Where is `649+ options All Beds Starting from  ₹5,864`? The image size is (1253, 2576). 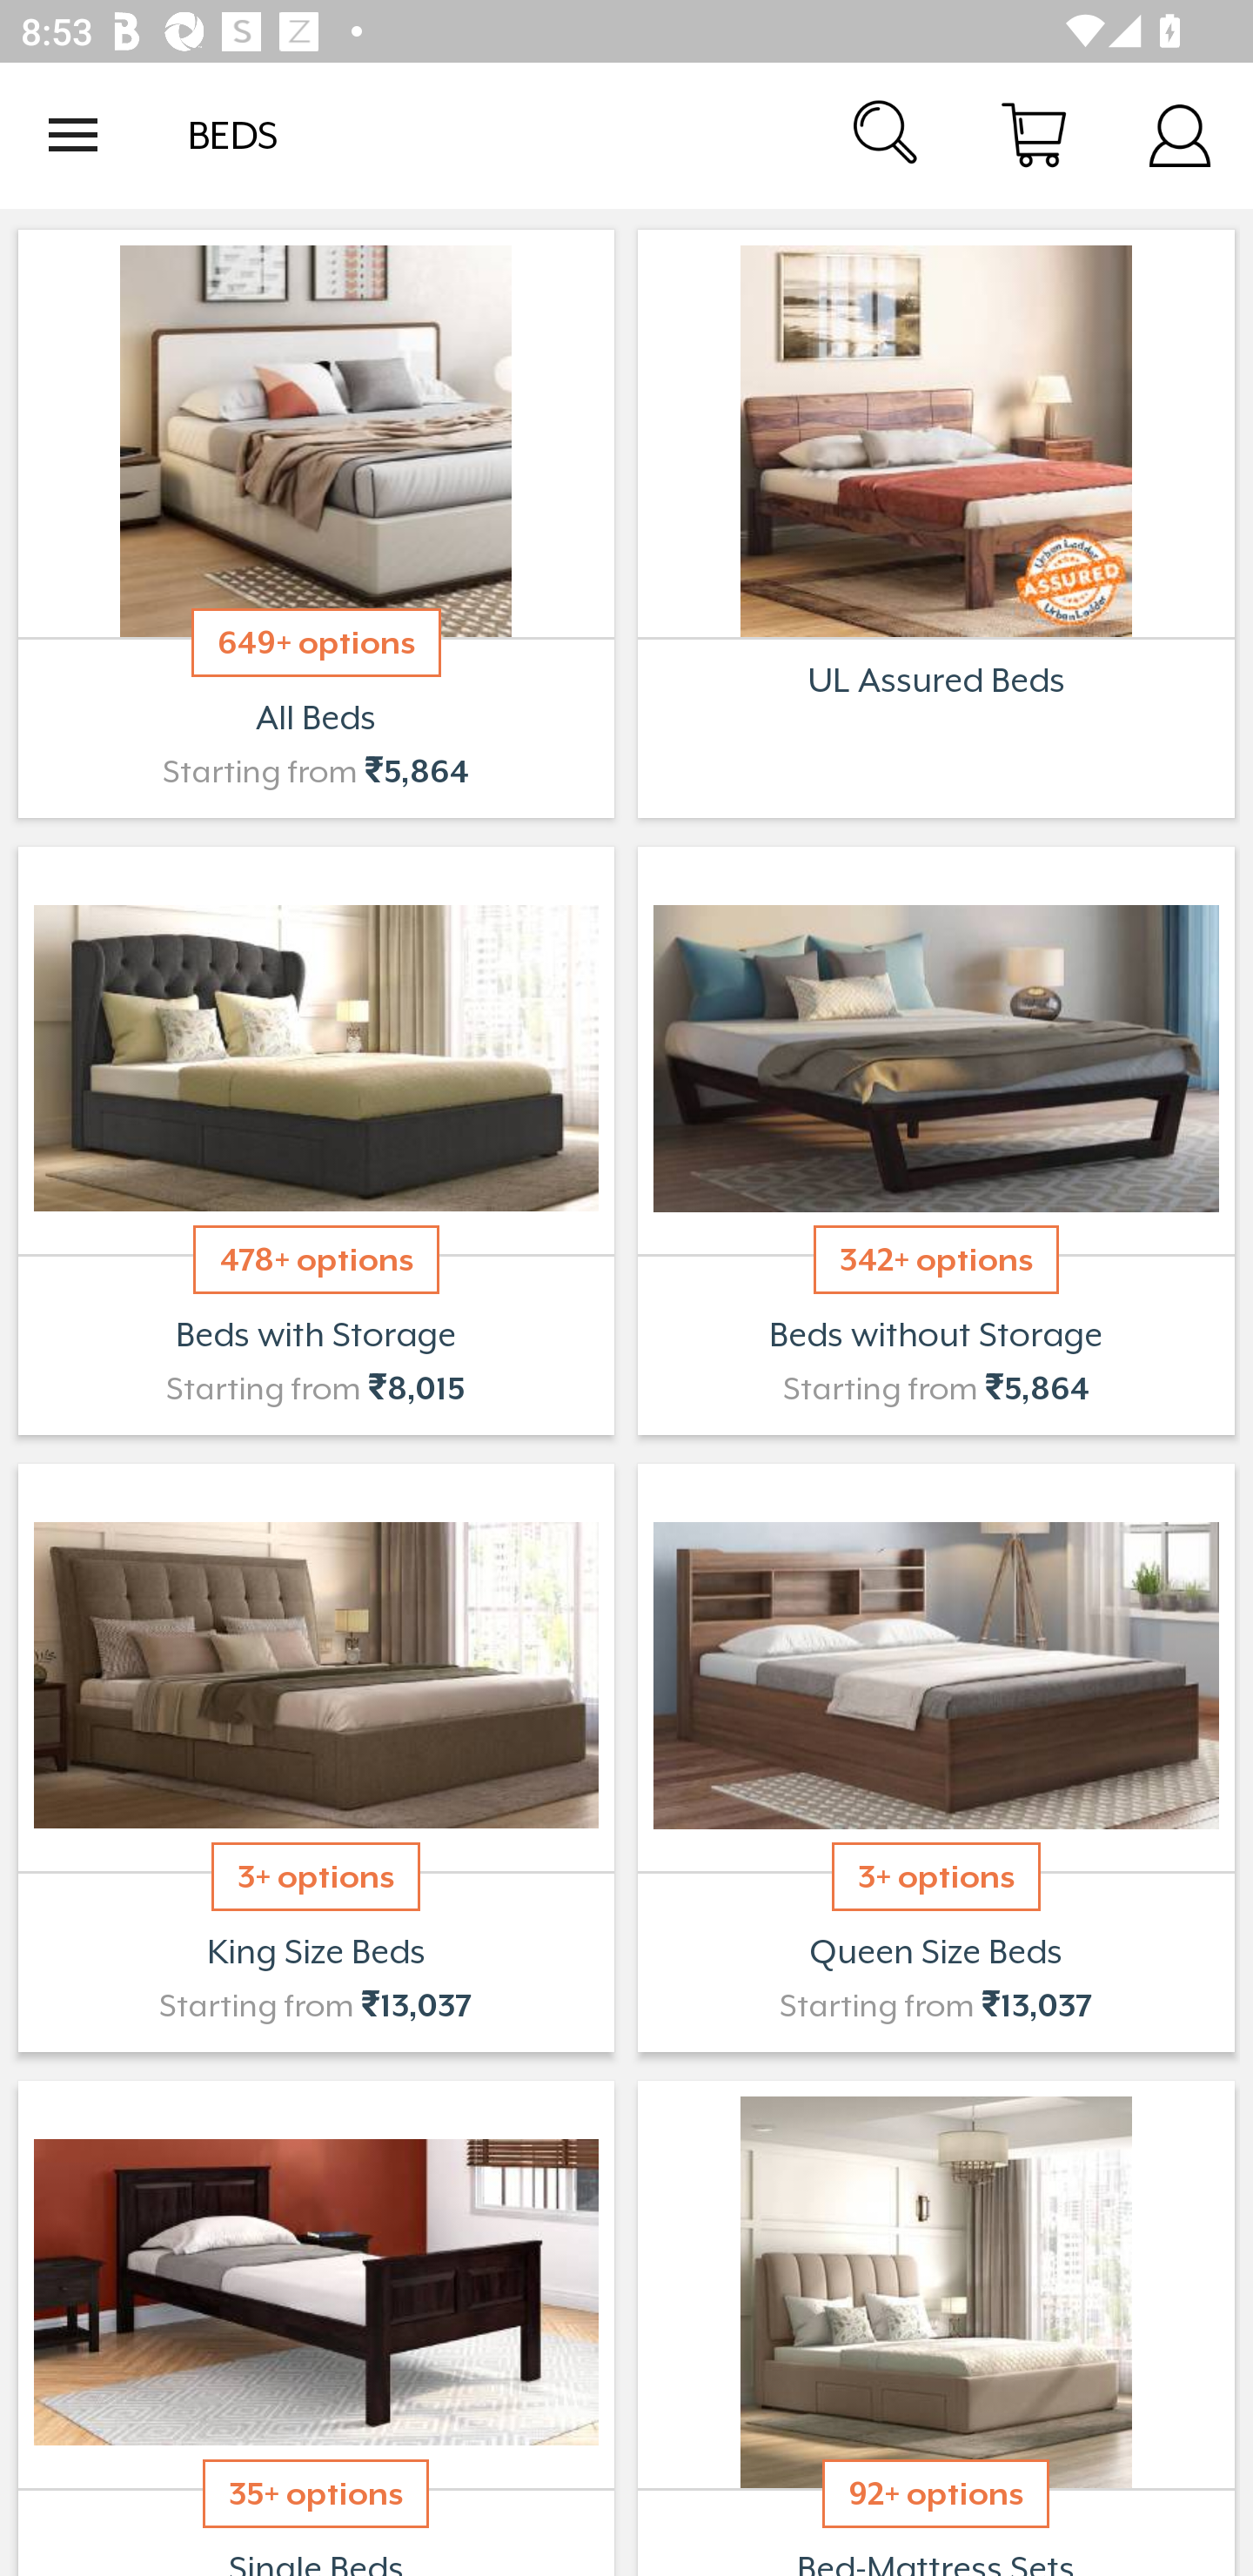 649+ options All Beds Starting from  ₹5,864 is located at coordinates (315, 524).